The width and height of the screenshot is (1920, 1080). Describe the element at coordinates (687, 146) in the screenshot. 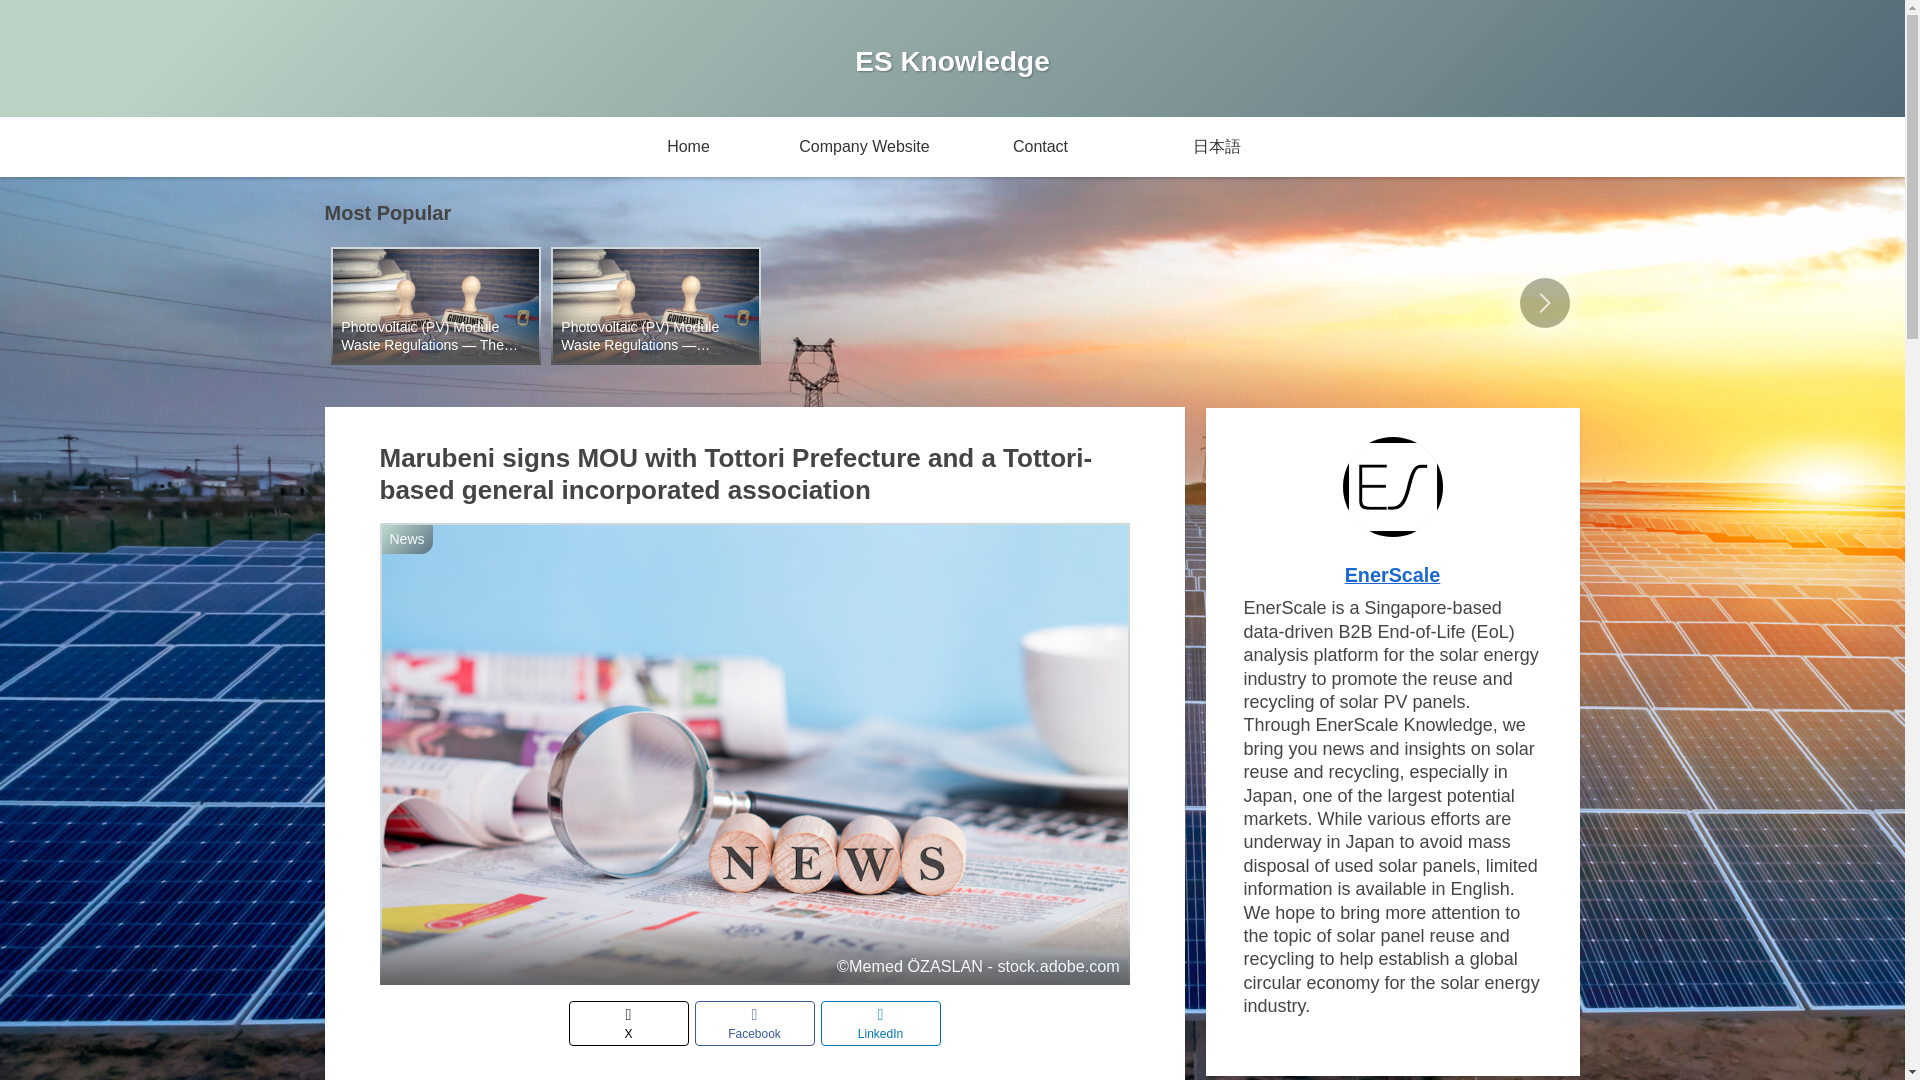

I see `Home` at that location.